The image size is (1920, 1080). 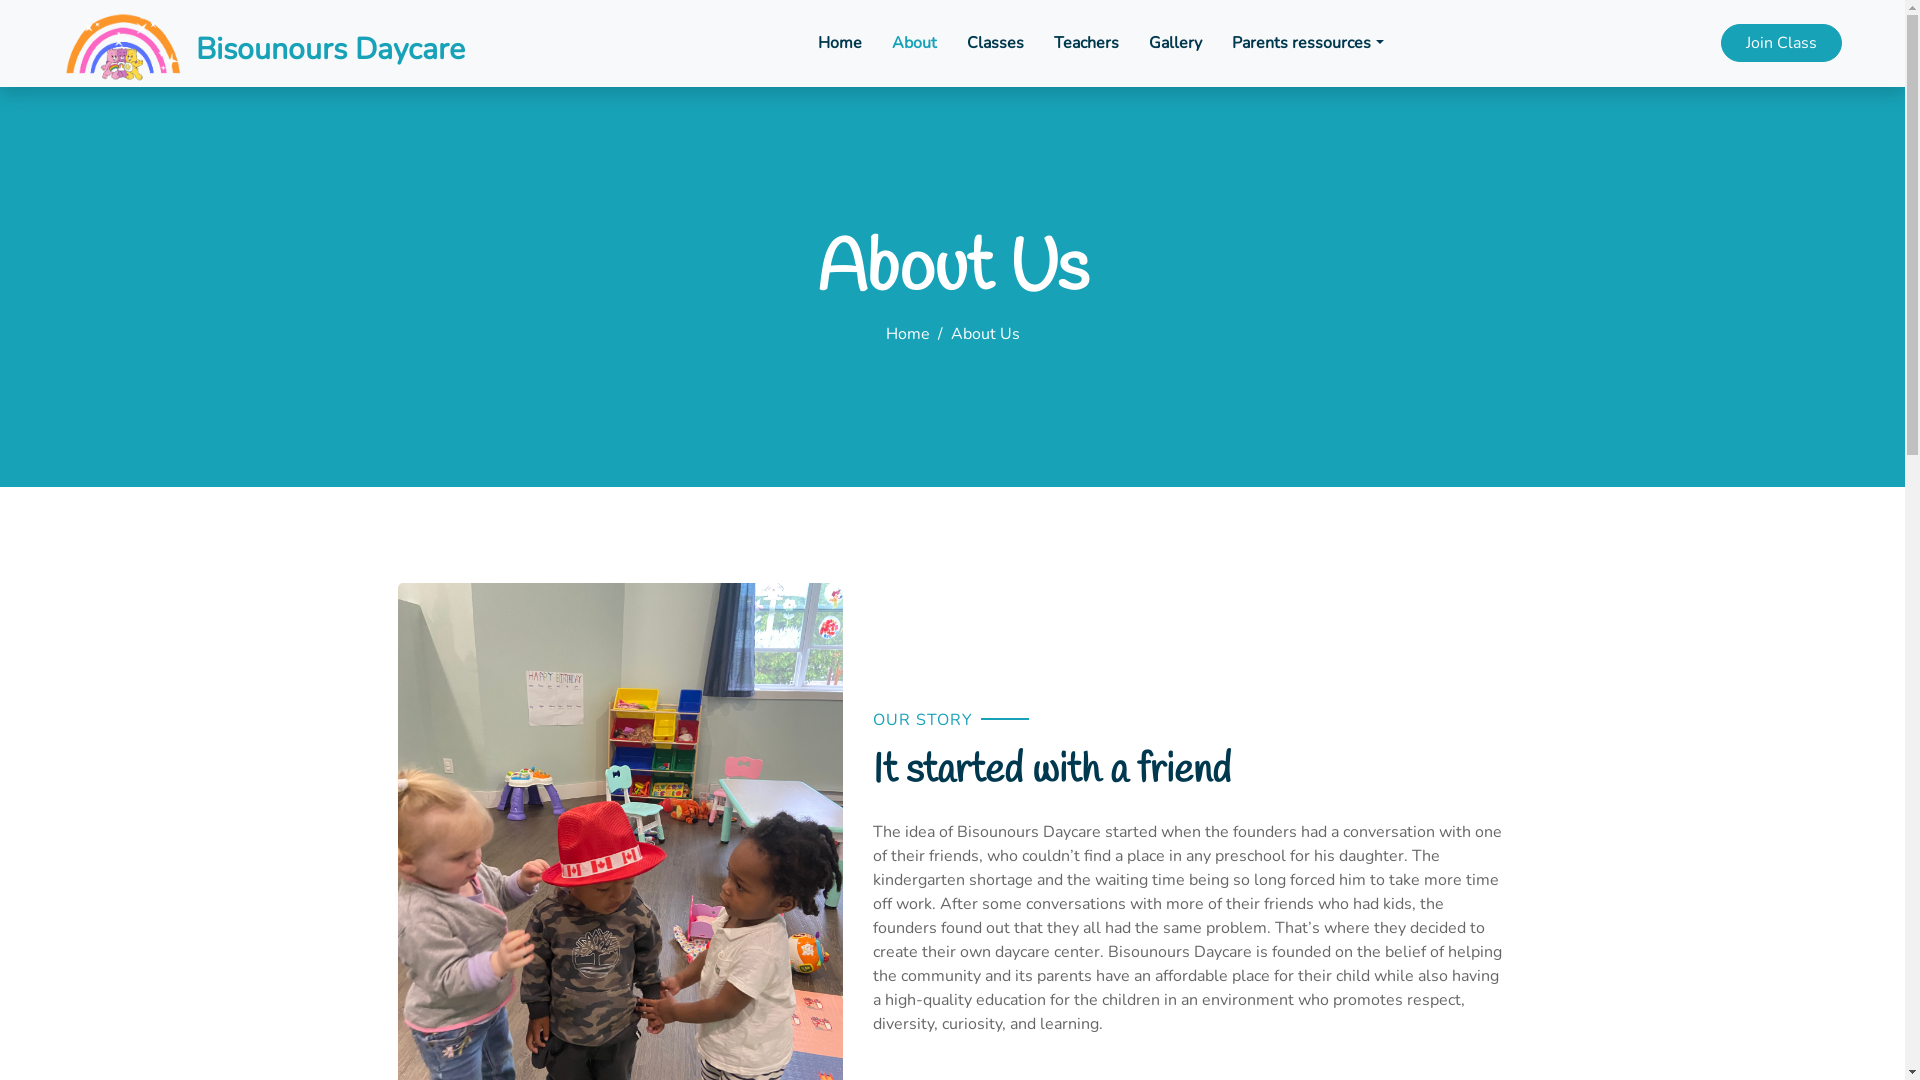 I want to click on Gallery, so click(x=1176, y=43).